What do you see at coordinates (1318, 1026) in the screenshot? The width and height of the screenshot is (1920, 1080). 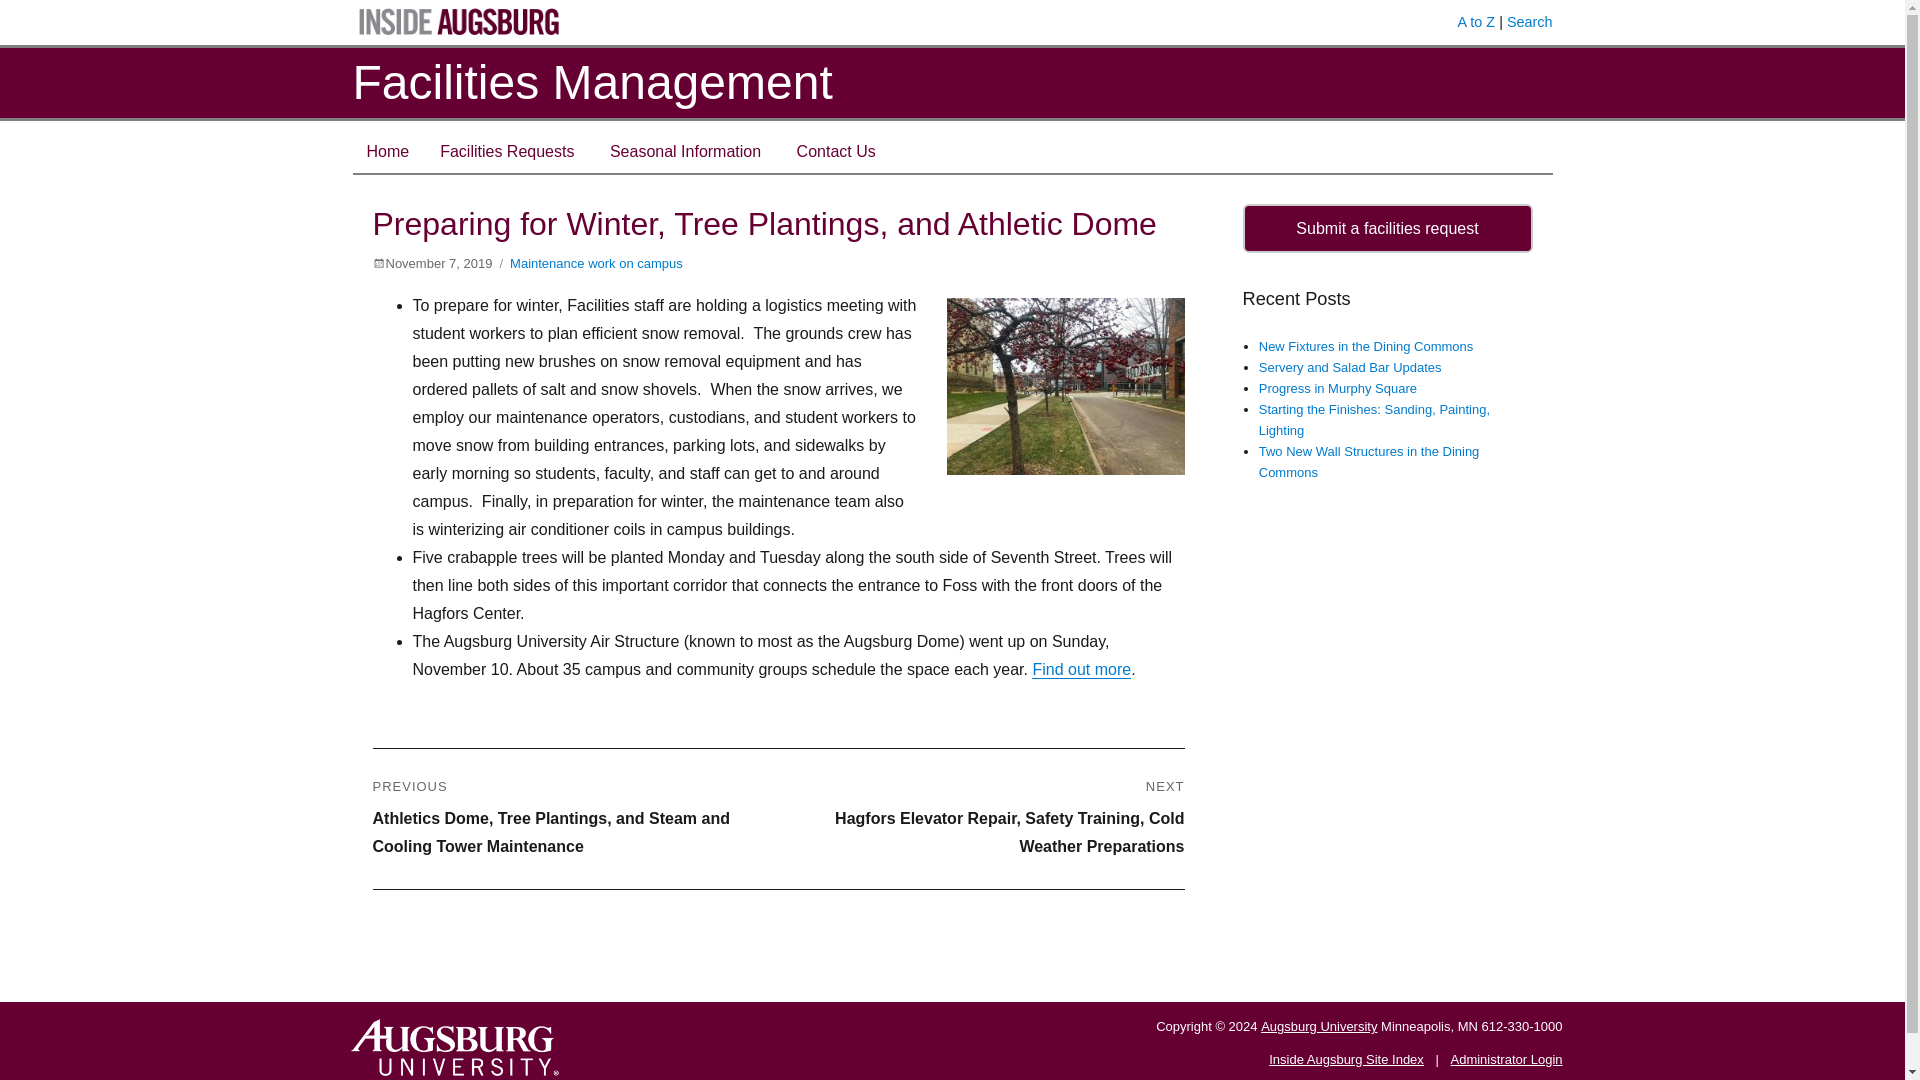 I see `Augsburg University` at bounding box center [1318, 1026].